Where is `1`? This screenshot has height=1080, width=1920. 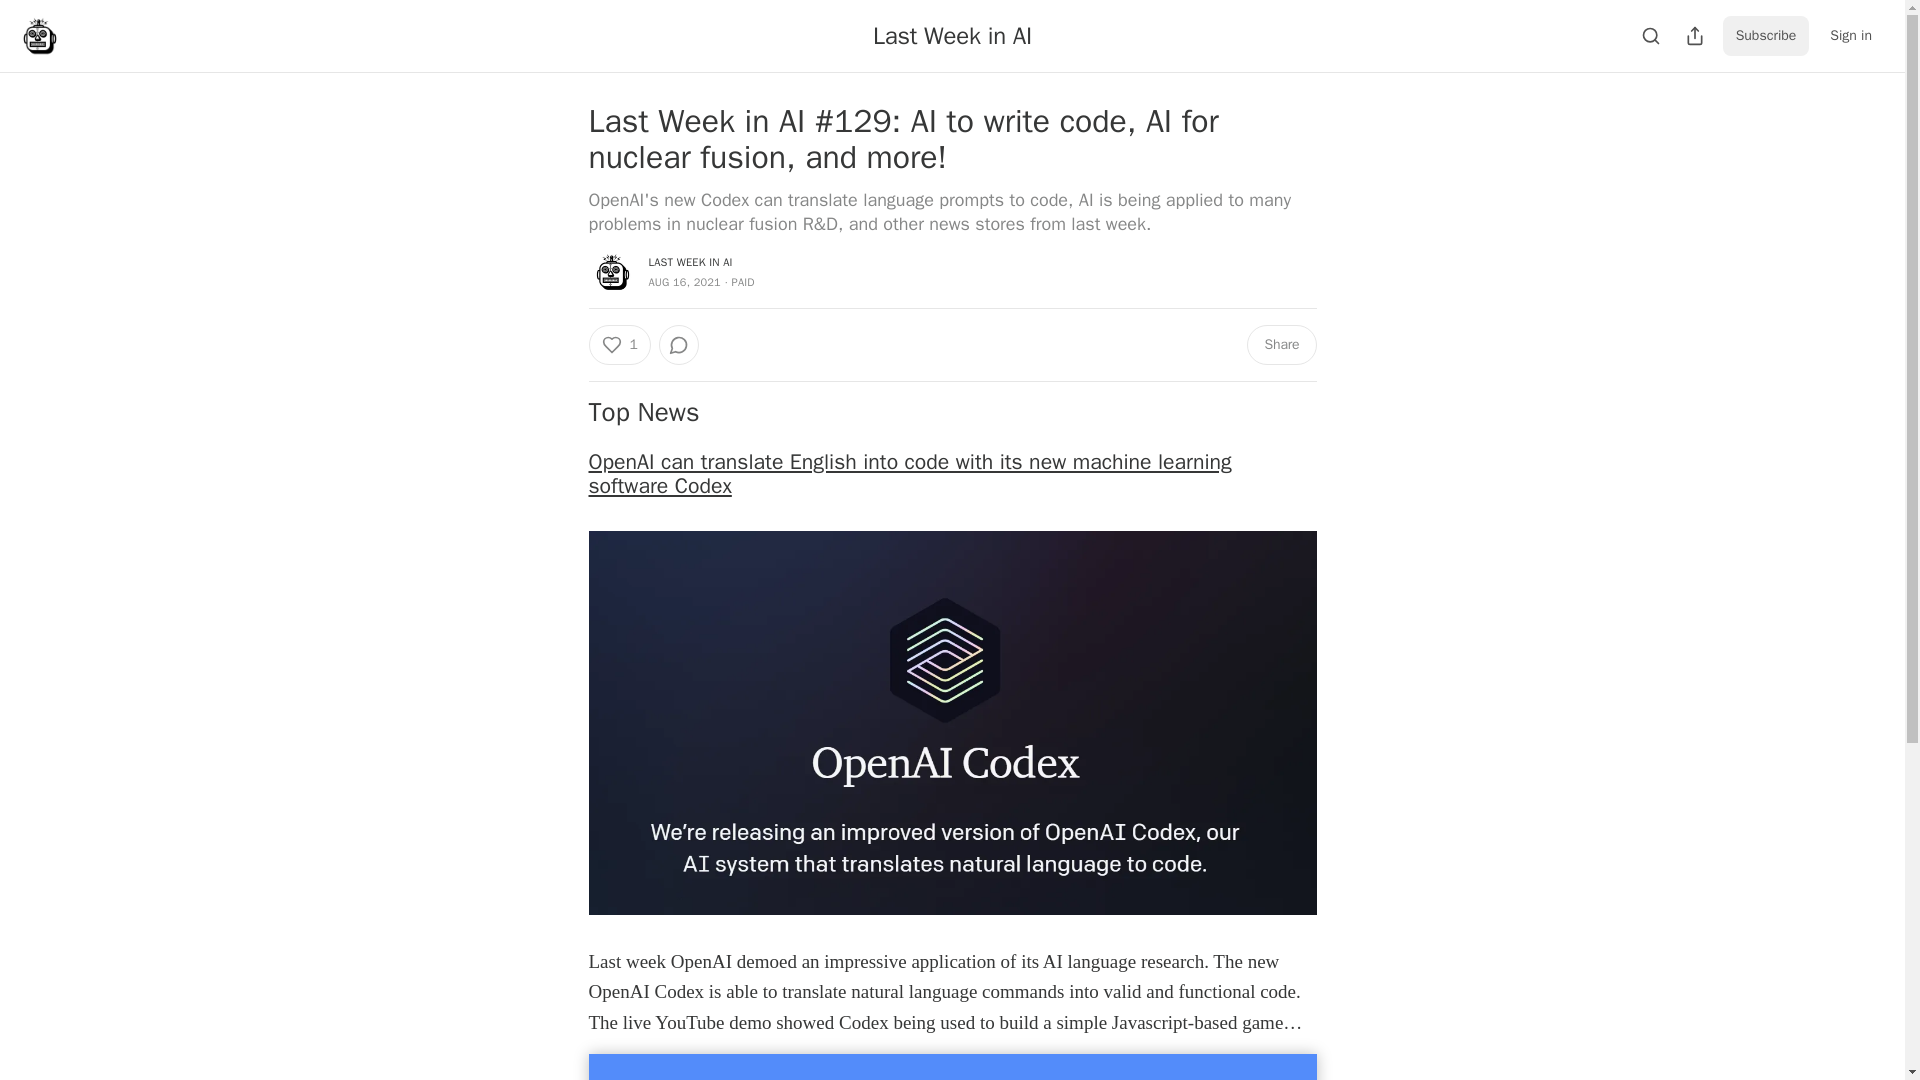
1 is located at coordinates (618, 345).